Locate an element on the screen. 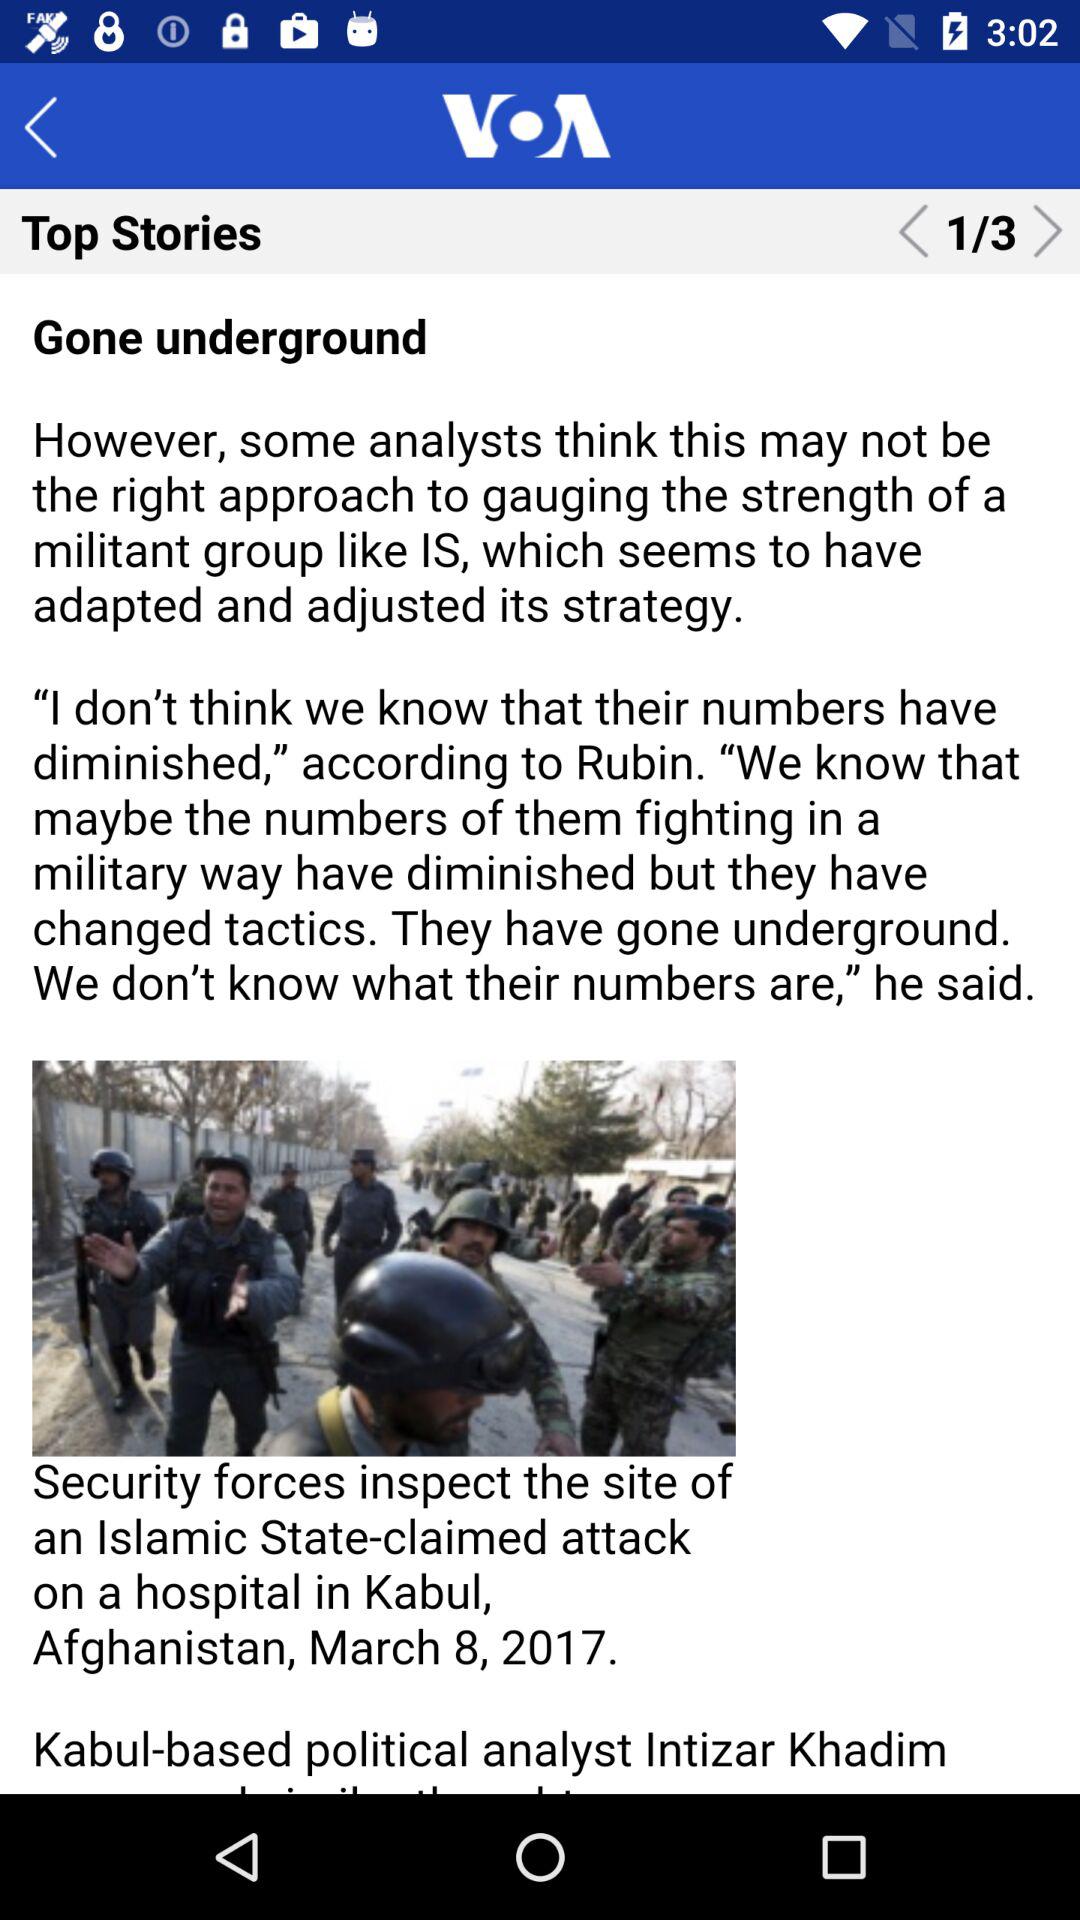 The width and height of the screenshot is (1080, 1920). scroll down article is located at coordinates (540, 1034).